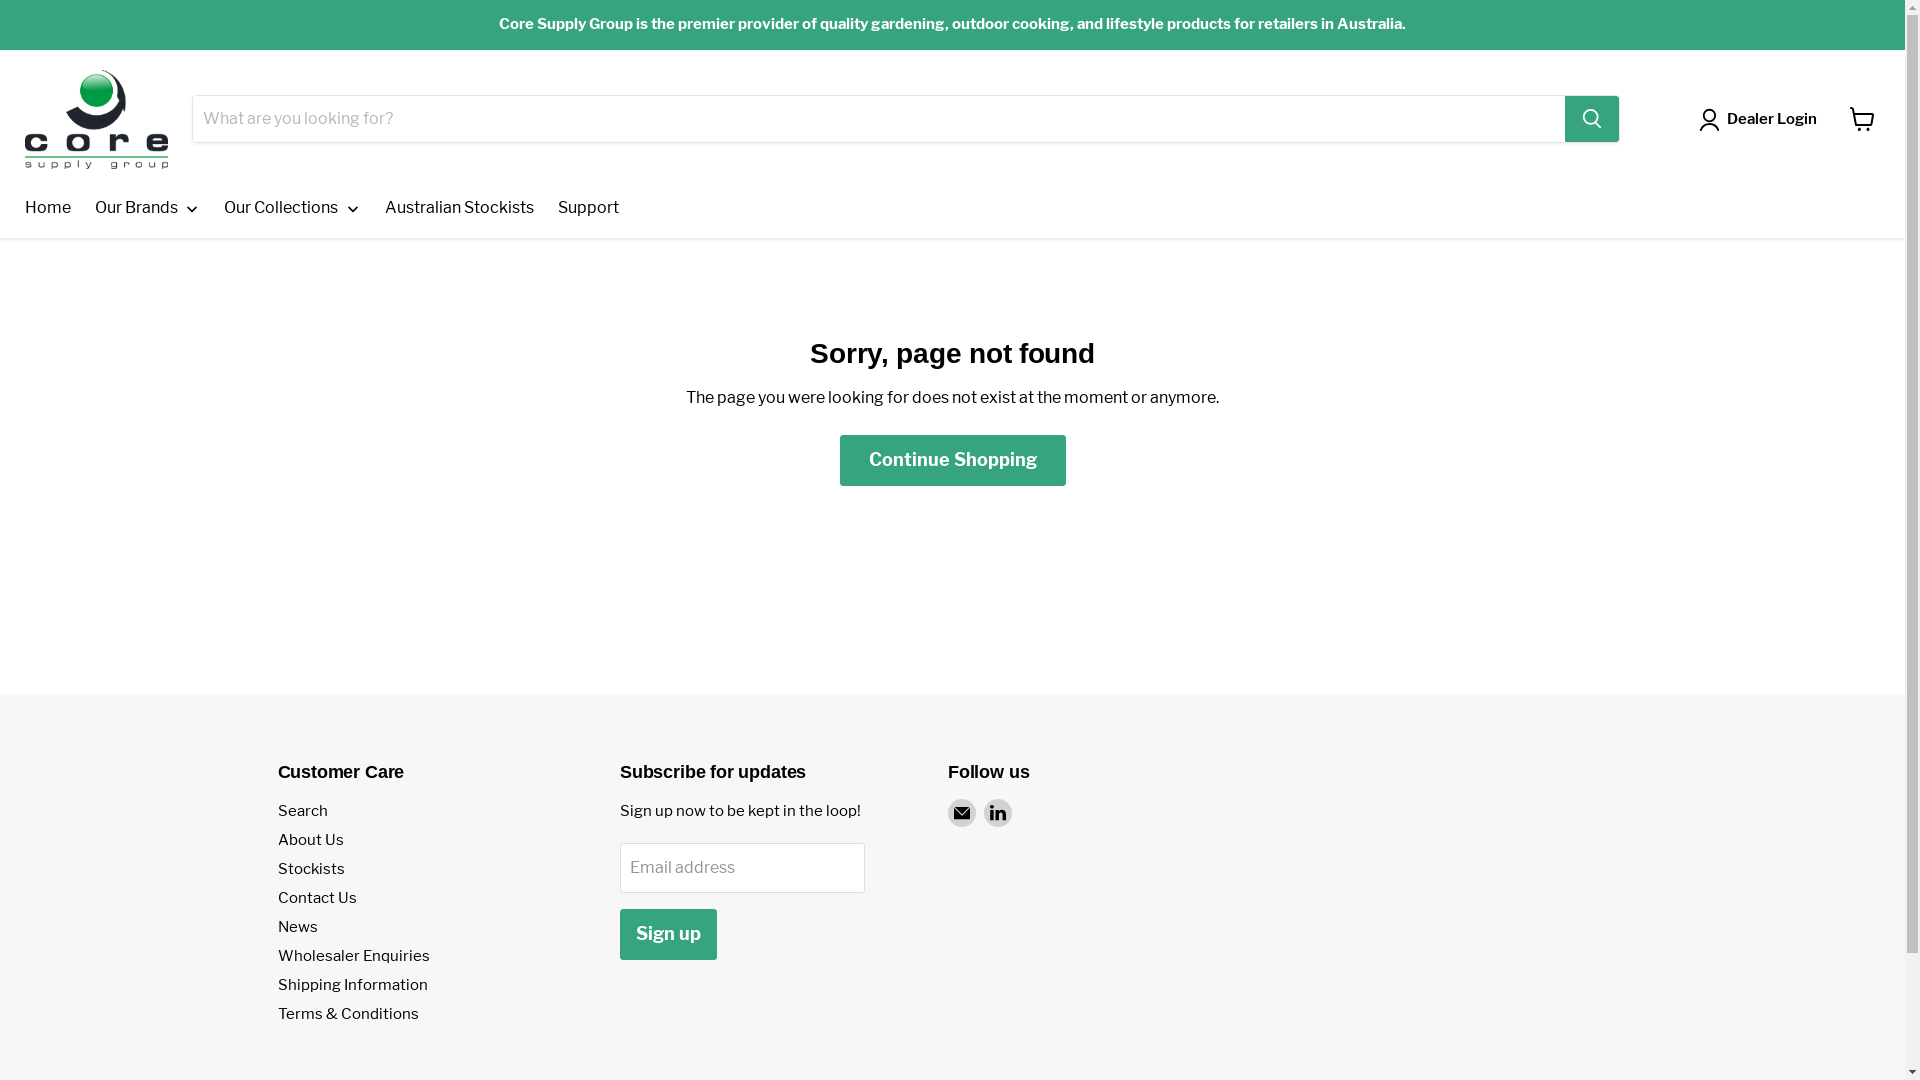 The image size is (1920, 1080). I want to click on Continue Shopping, so click(953, 460).